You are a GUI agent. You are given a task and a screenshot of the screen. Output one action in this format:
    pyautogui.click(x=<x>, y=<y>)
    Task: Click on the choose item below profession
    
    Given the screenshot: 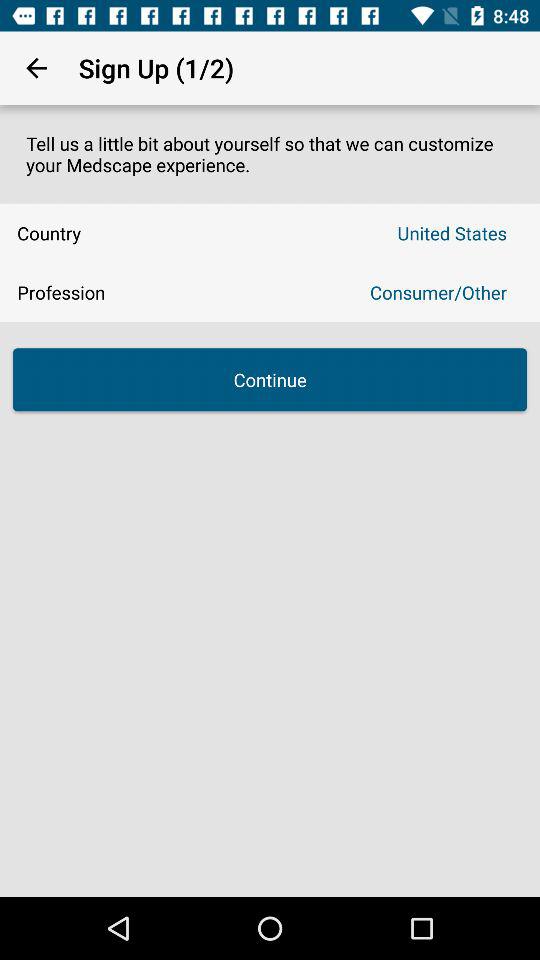 What is the action you would take?
    pyautogui.click(x=270, y=380)
    